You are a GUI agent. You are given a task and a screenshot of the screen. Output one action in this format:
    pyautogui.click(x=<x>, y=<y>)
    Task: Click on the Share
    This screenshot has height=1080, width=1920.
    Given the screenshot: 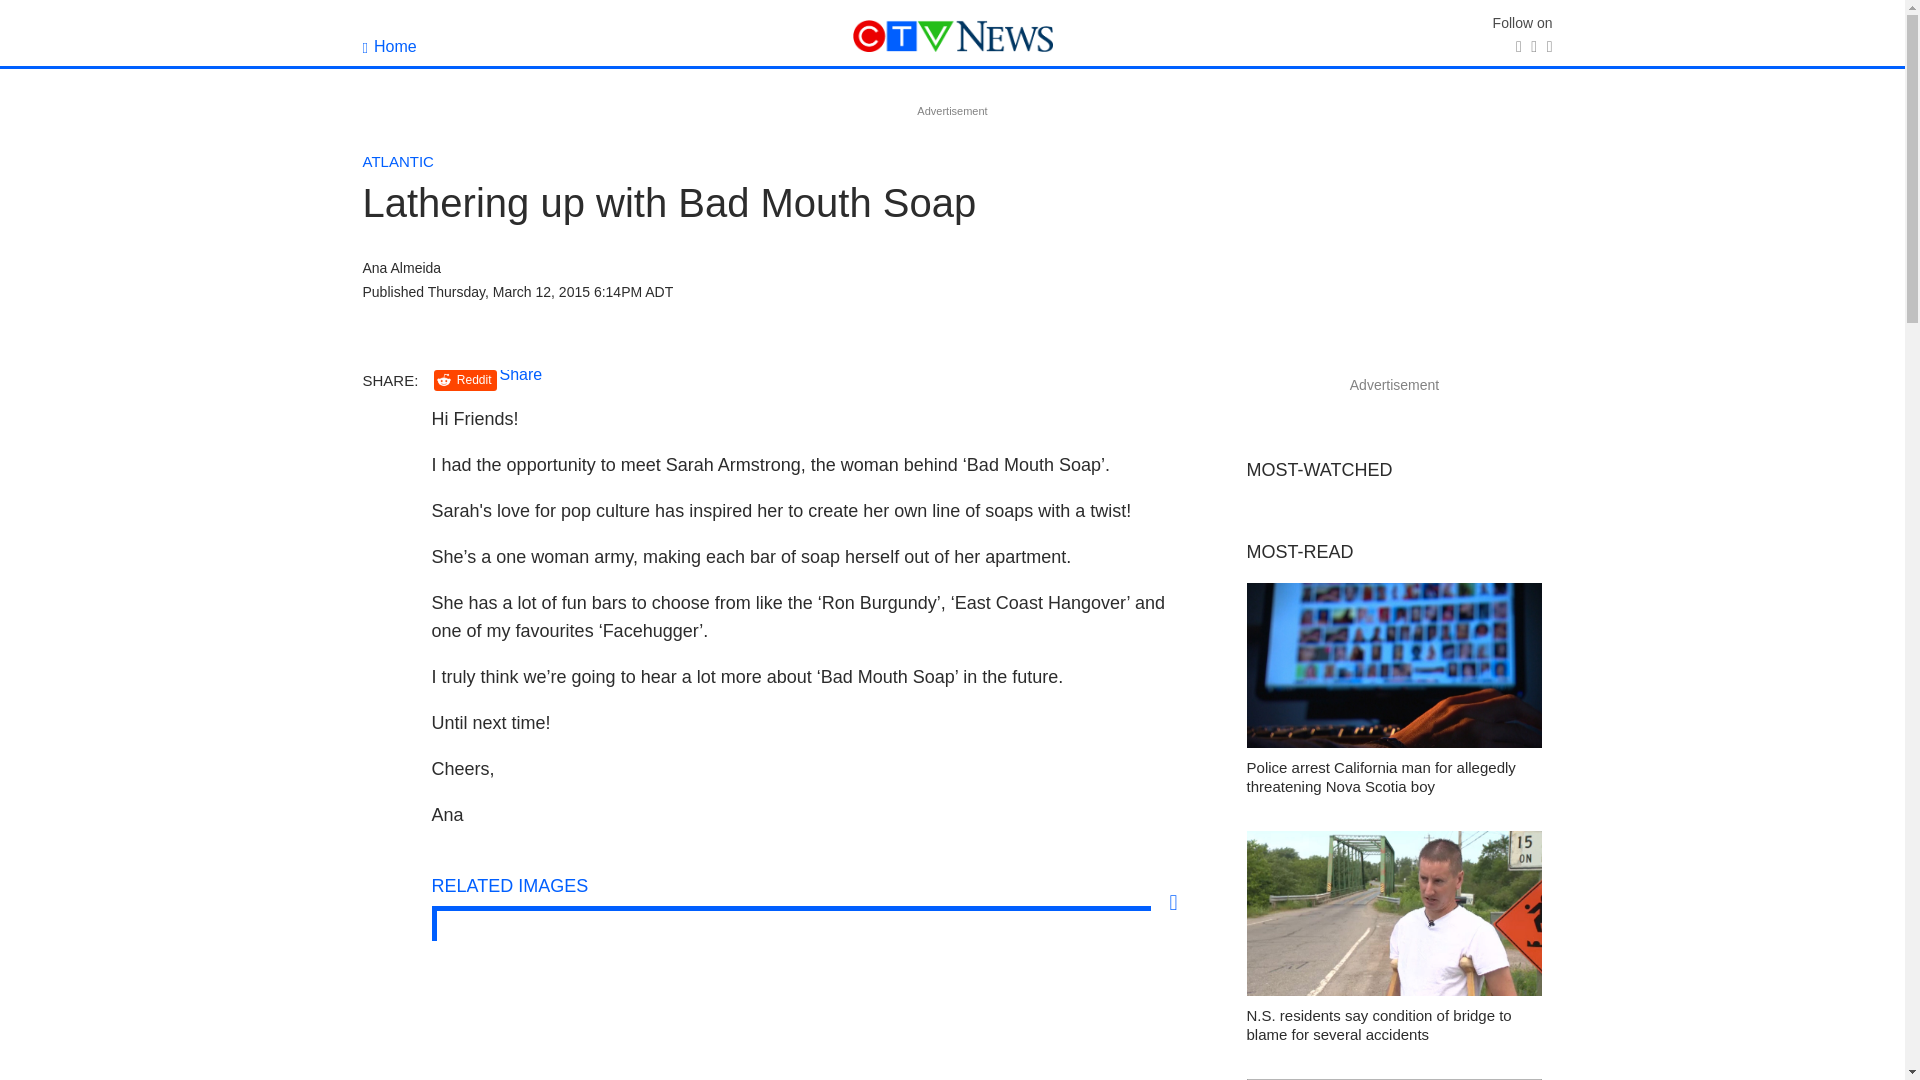 What is the action you would take?
    pyautogui.click(x=521, y=374)
    